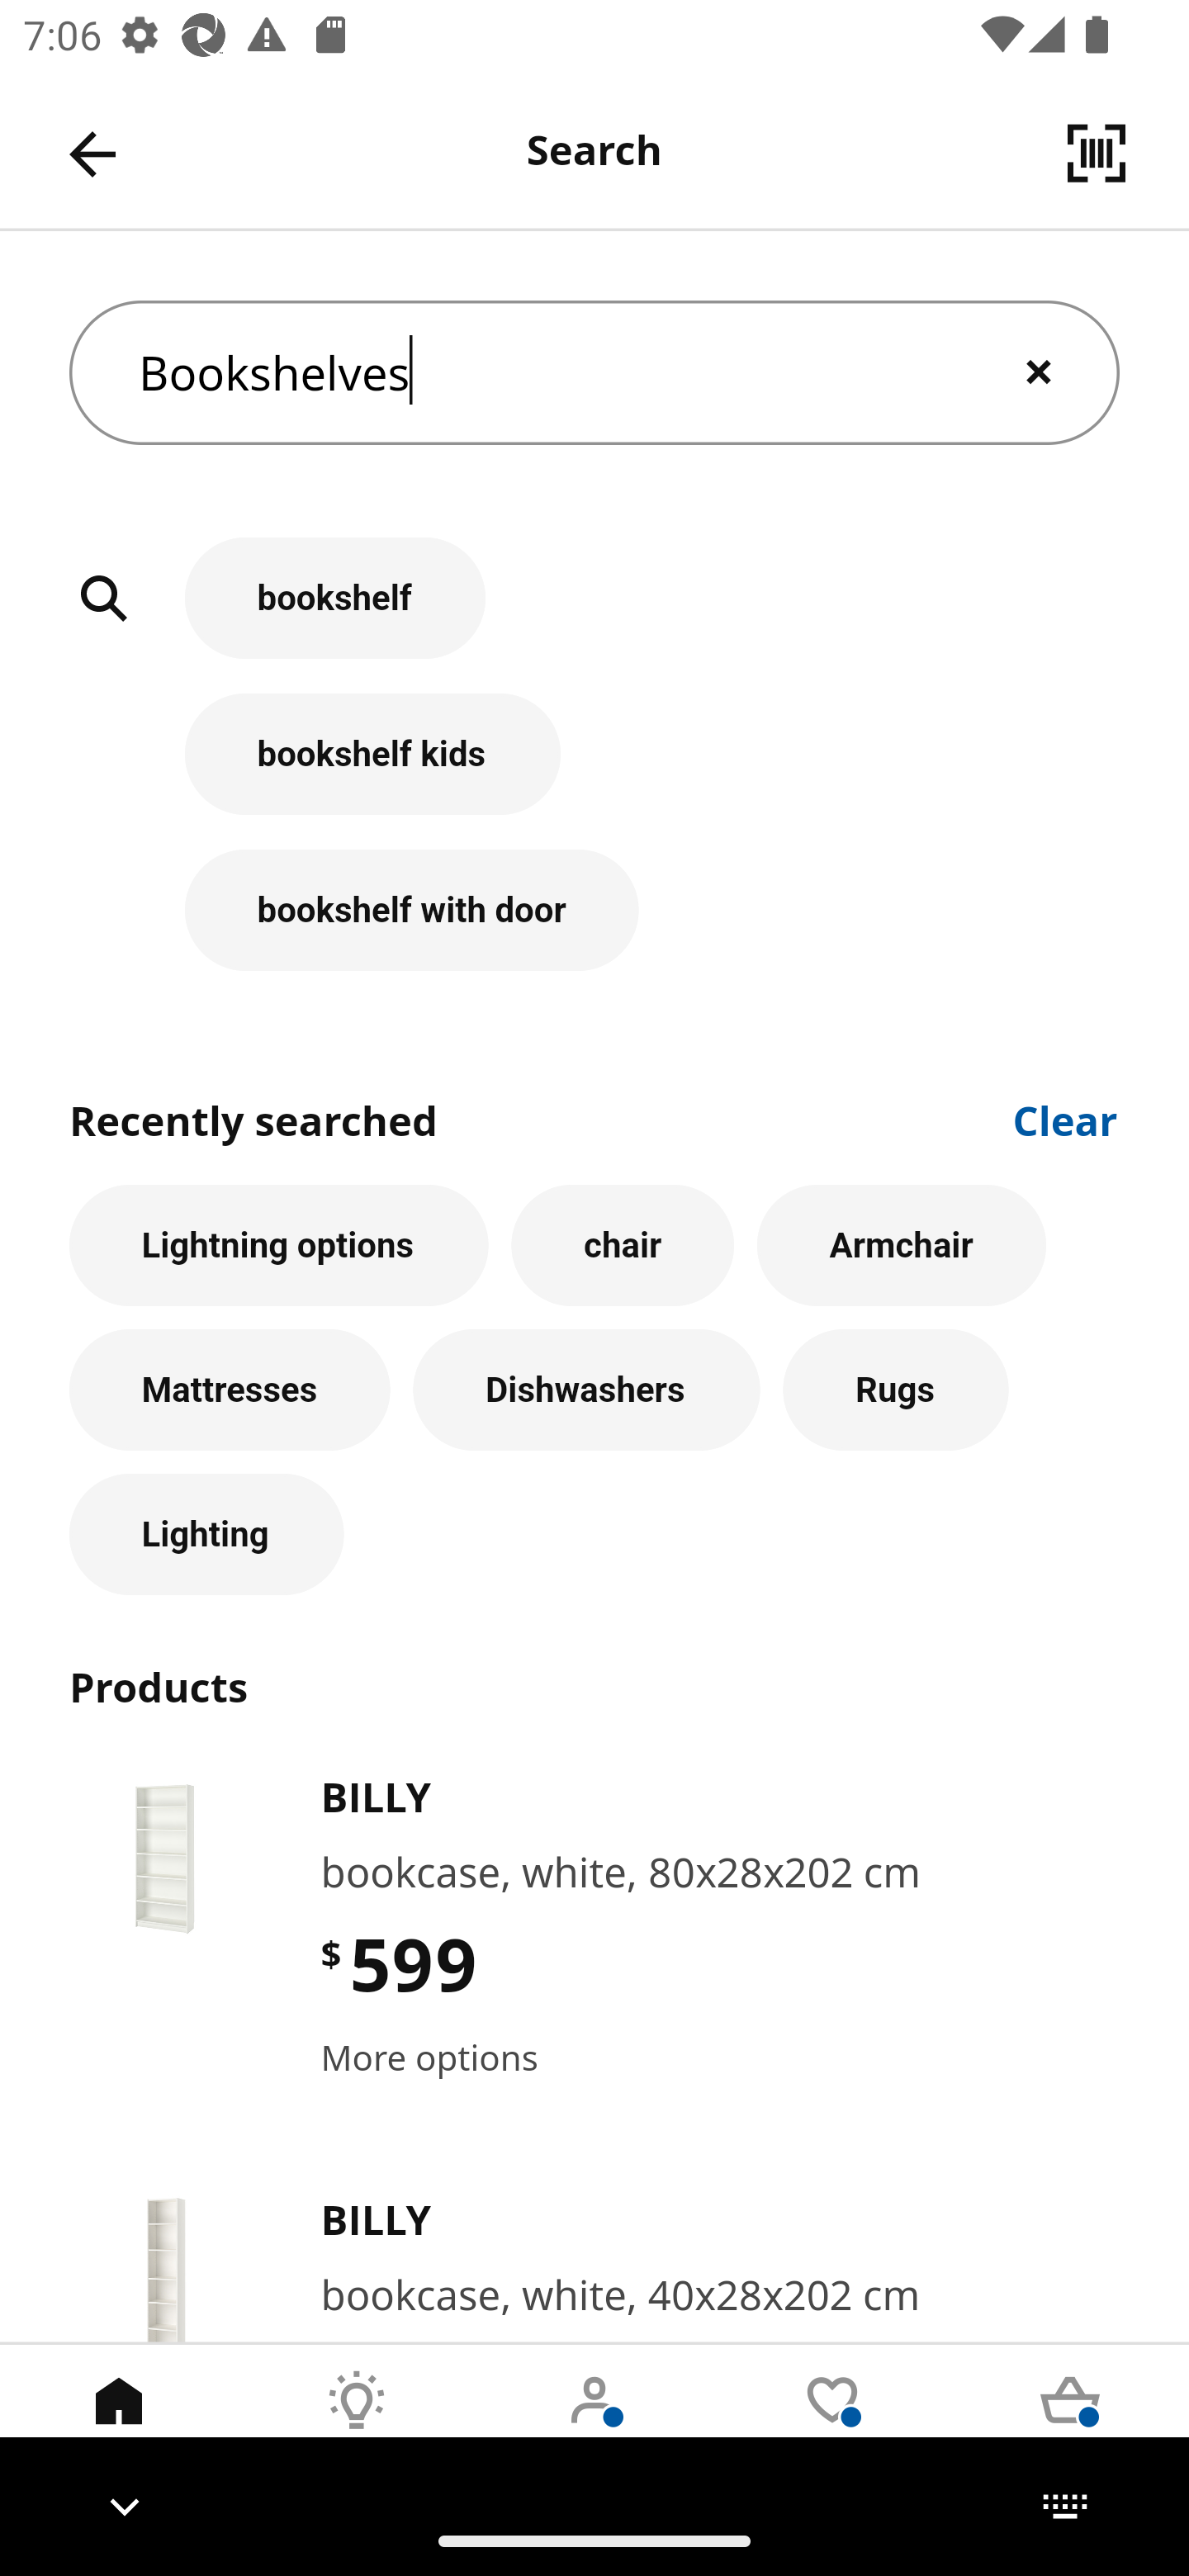 This screenshot has width=1189, height=2576. I want to click on Dishwashers, so click(587, 1389).